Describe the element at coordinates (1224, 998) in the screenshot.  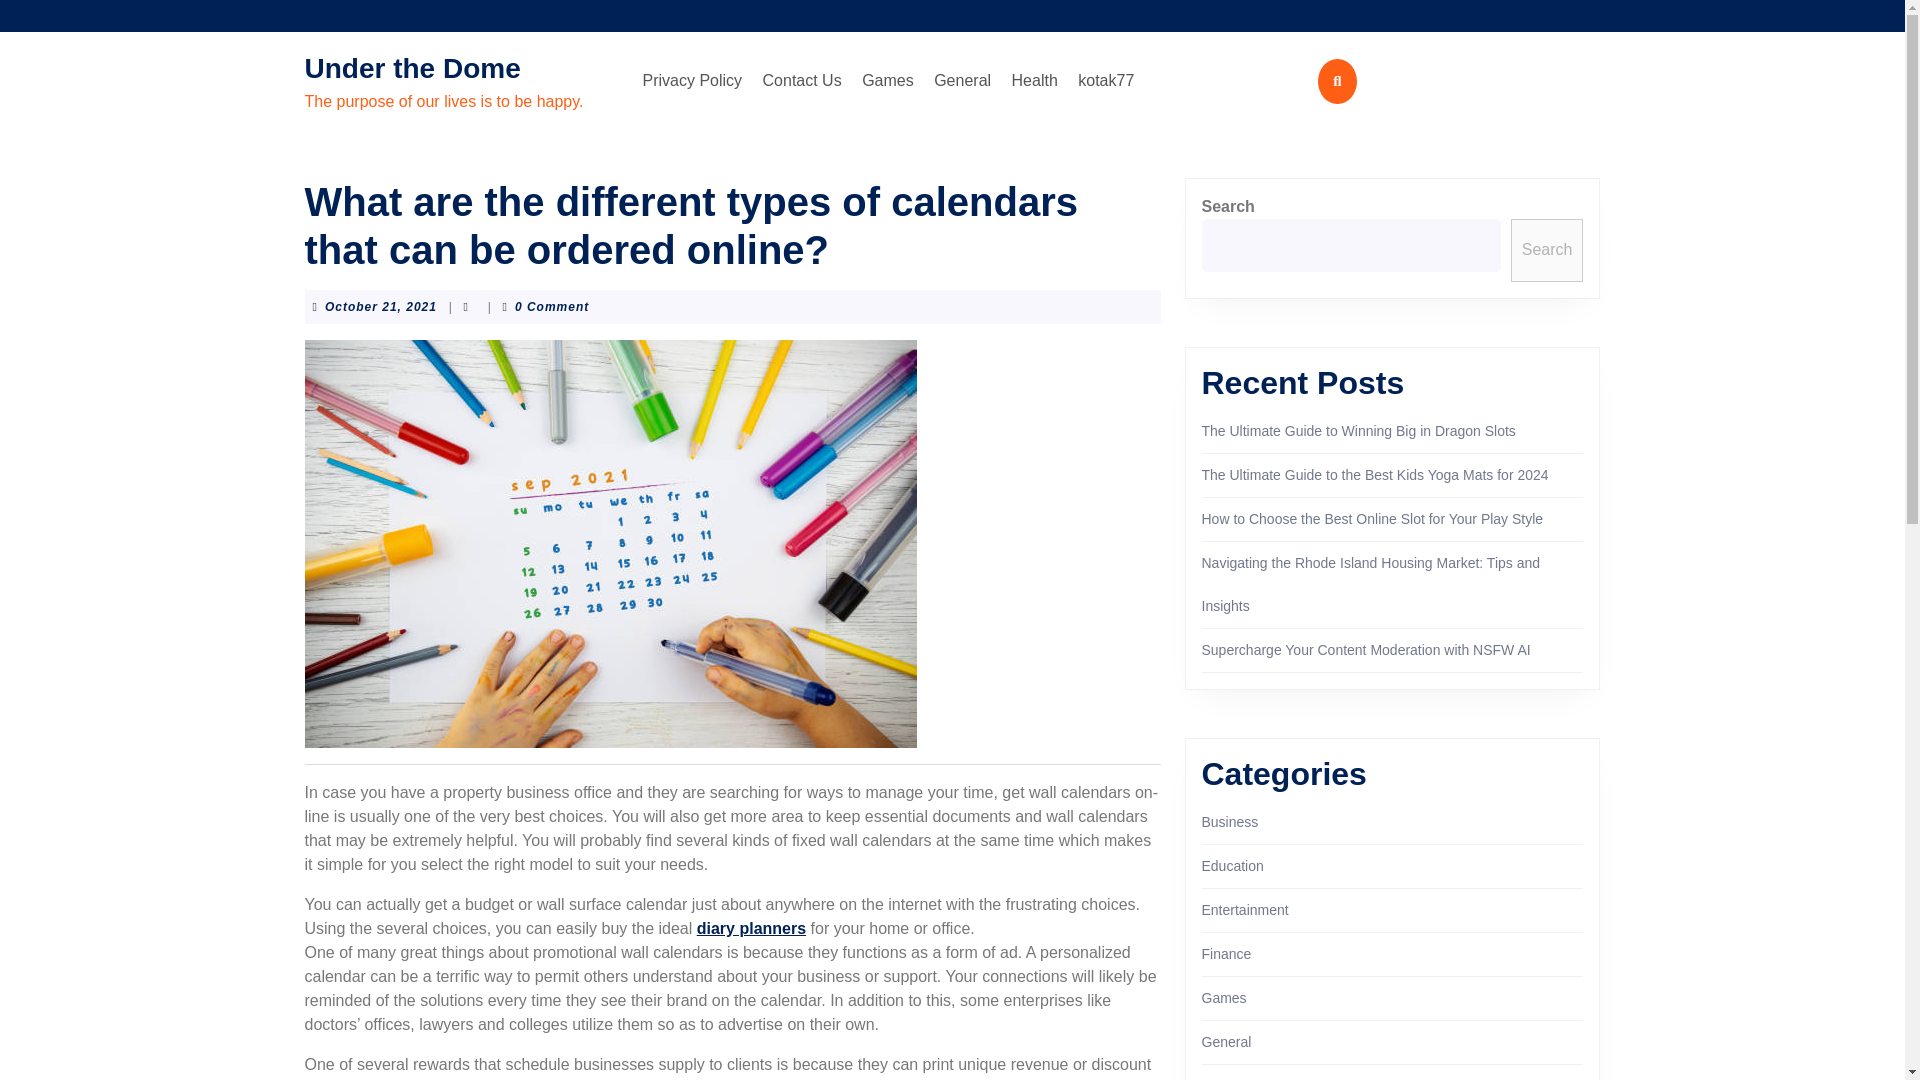
I see `diary planners` at that location.